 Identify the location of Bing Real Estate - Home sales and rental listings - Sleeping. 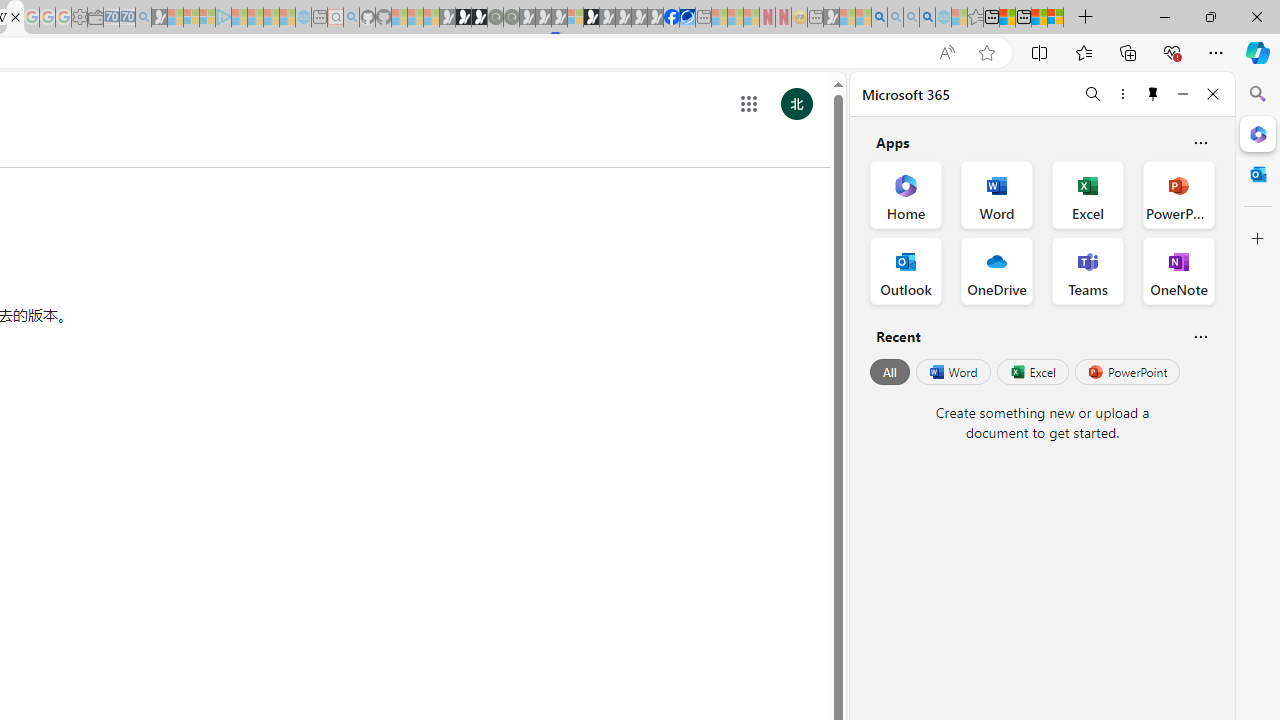
(143, 18).